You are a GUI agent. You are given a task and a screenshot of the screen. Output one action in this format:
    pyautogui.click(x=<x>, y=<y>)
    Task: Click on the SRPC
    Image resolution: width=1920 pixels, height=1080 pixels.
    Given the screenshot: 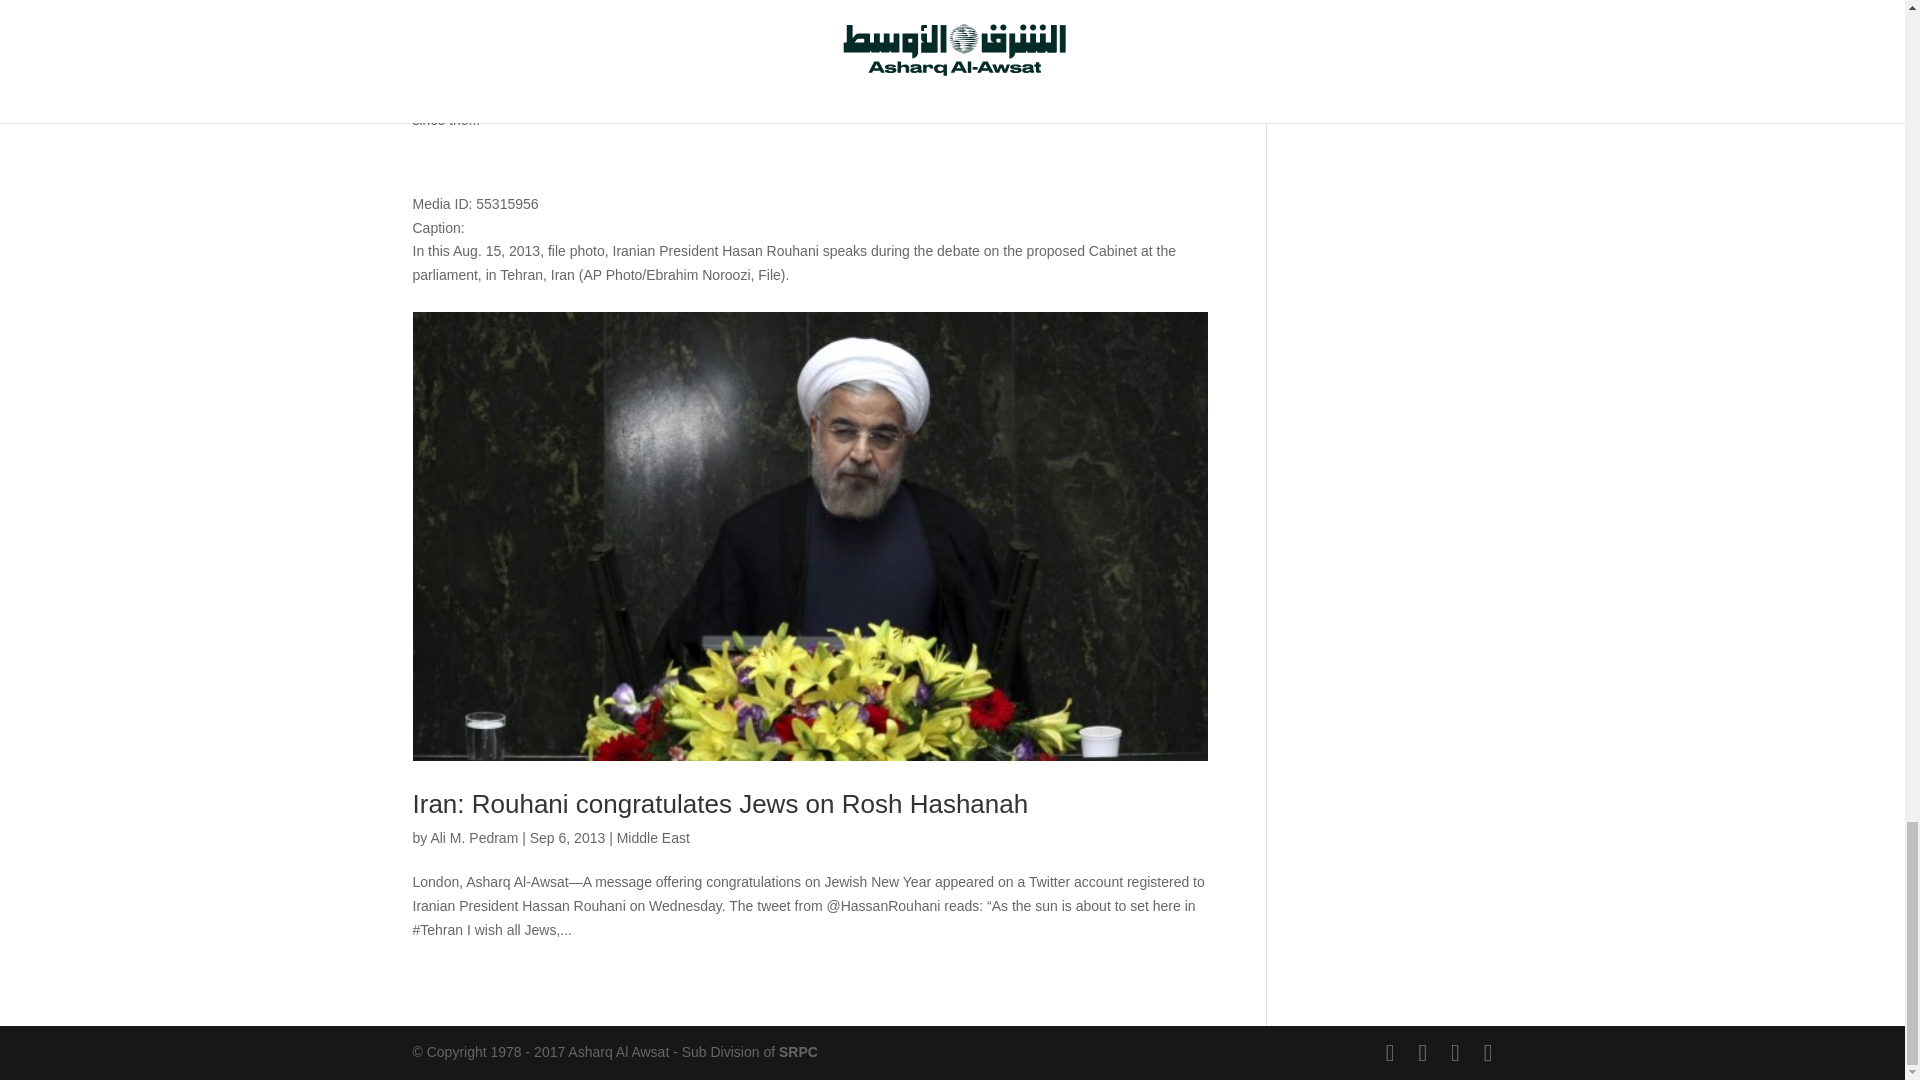 What is the action you would take?
    pyautogui.click(x=798, y=1052)
    